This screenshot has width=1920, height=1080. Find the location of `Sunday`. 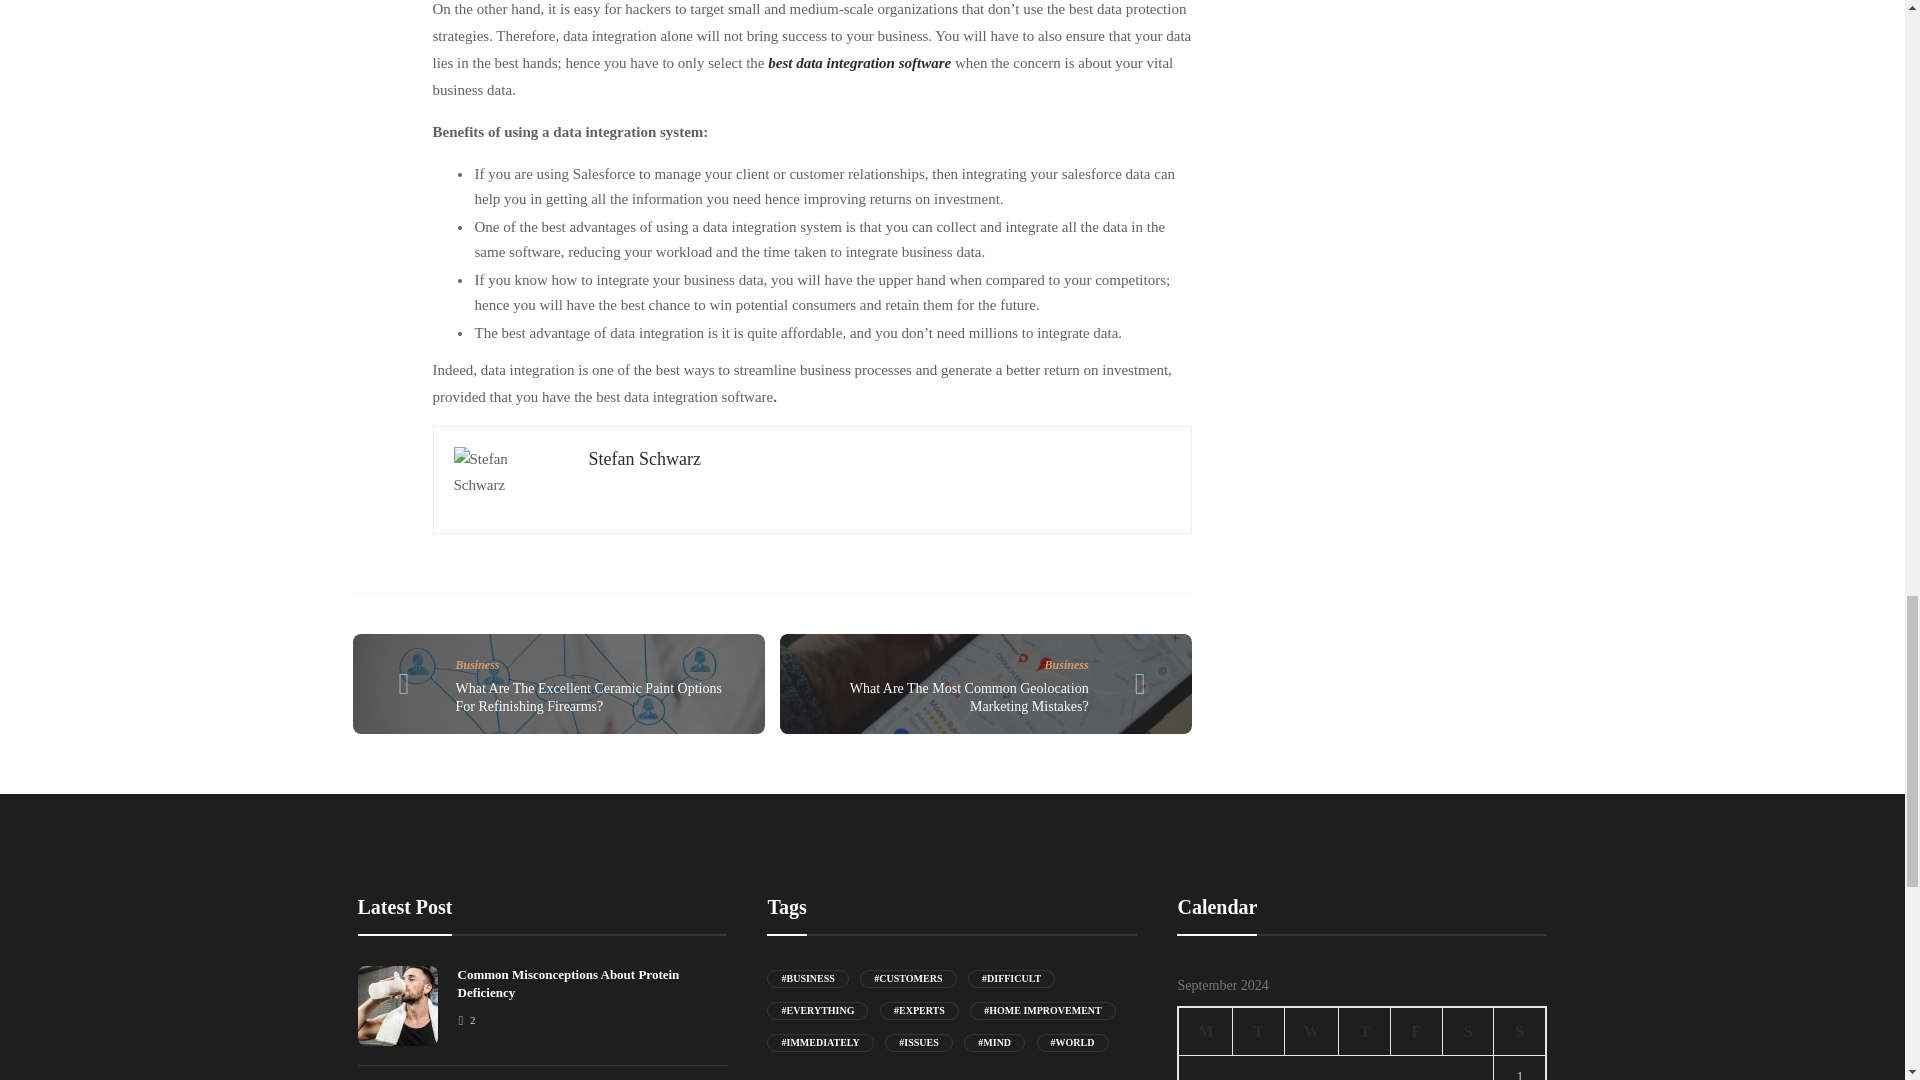

Sunday is located at coordinates (1520, 1031).